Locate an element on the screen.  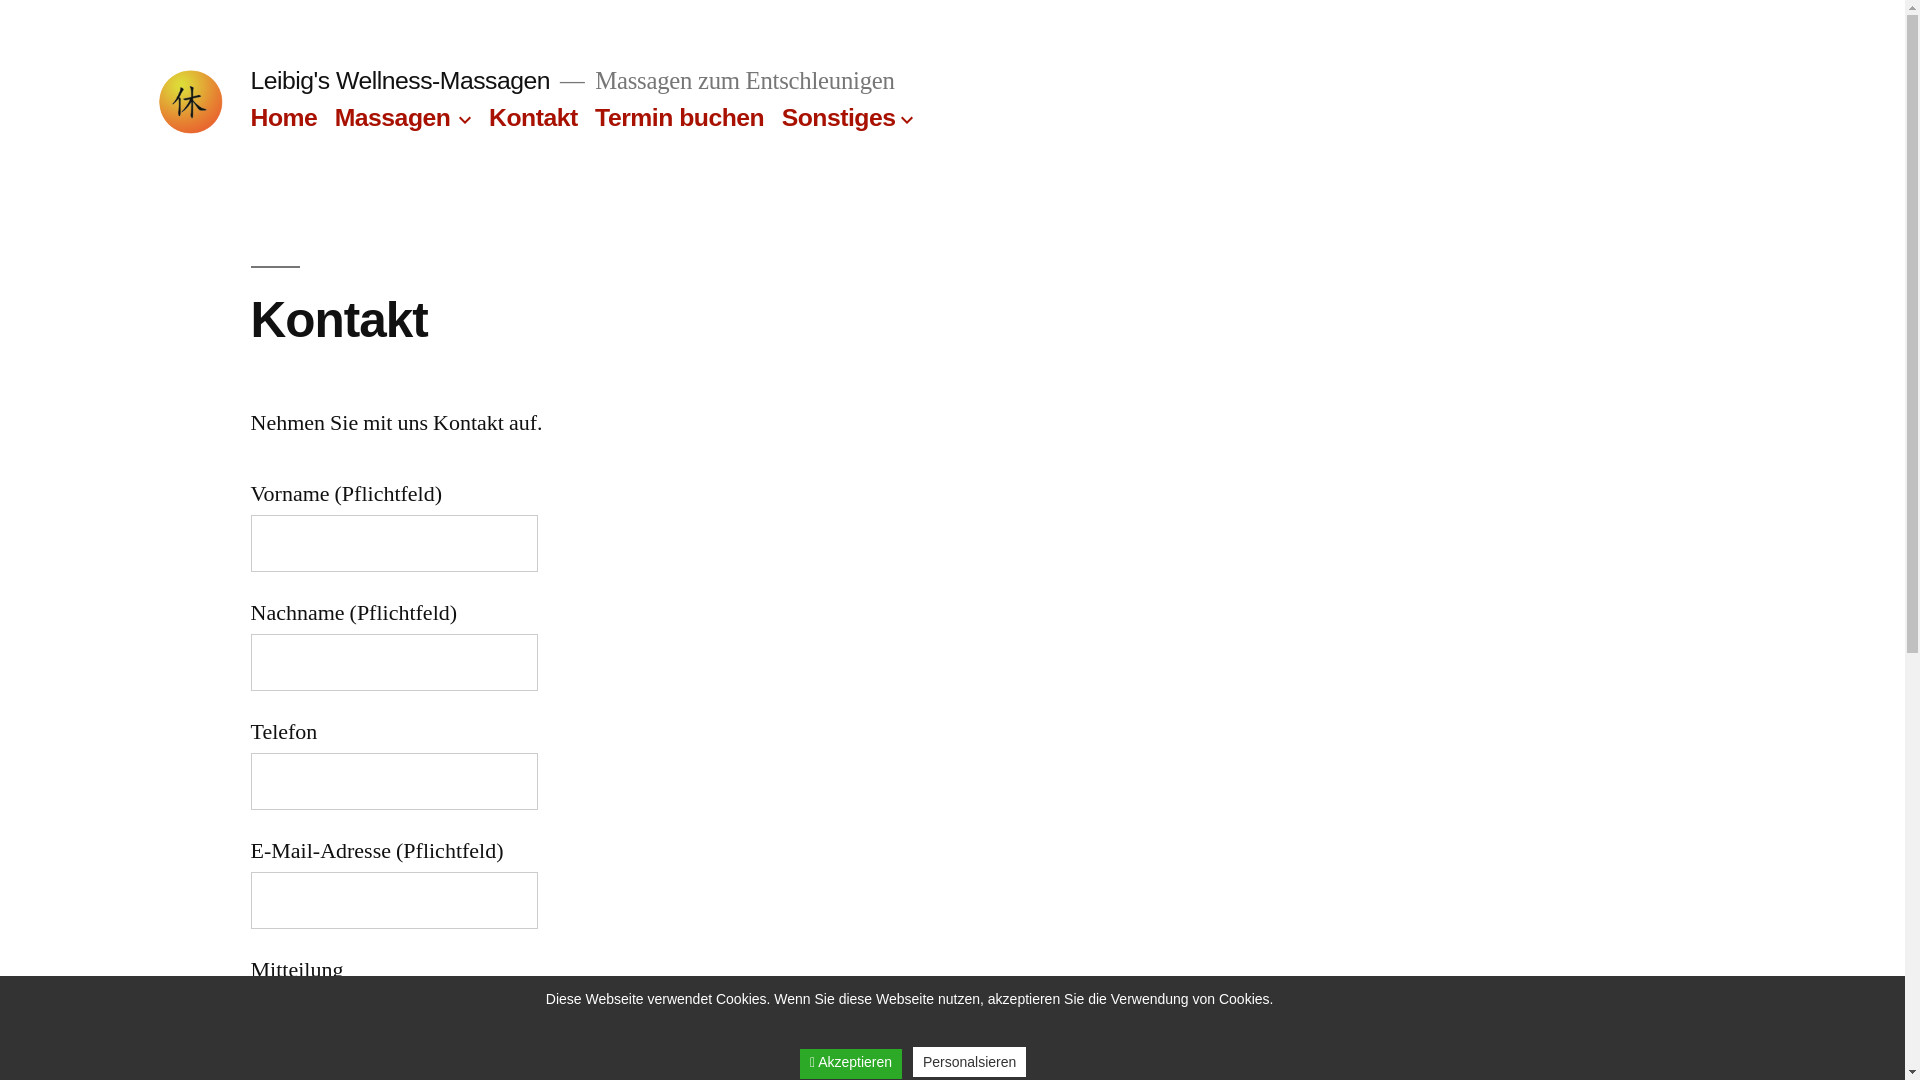
Home is located at coordinates (284, 118).